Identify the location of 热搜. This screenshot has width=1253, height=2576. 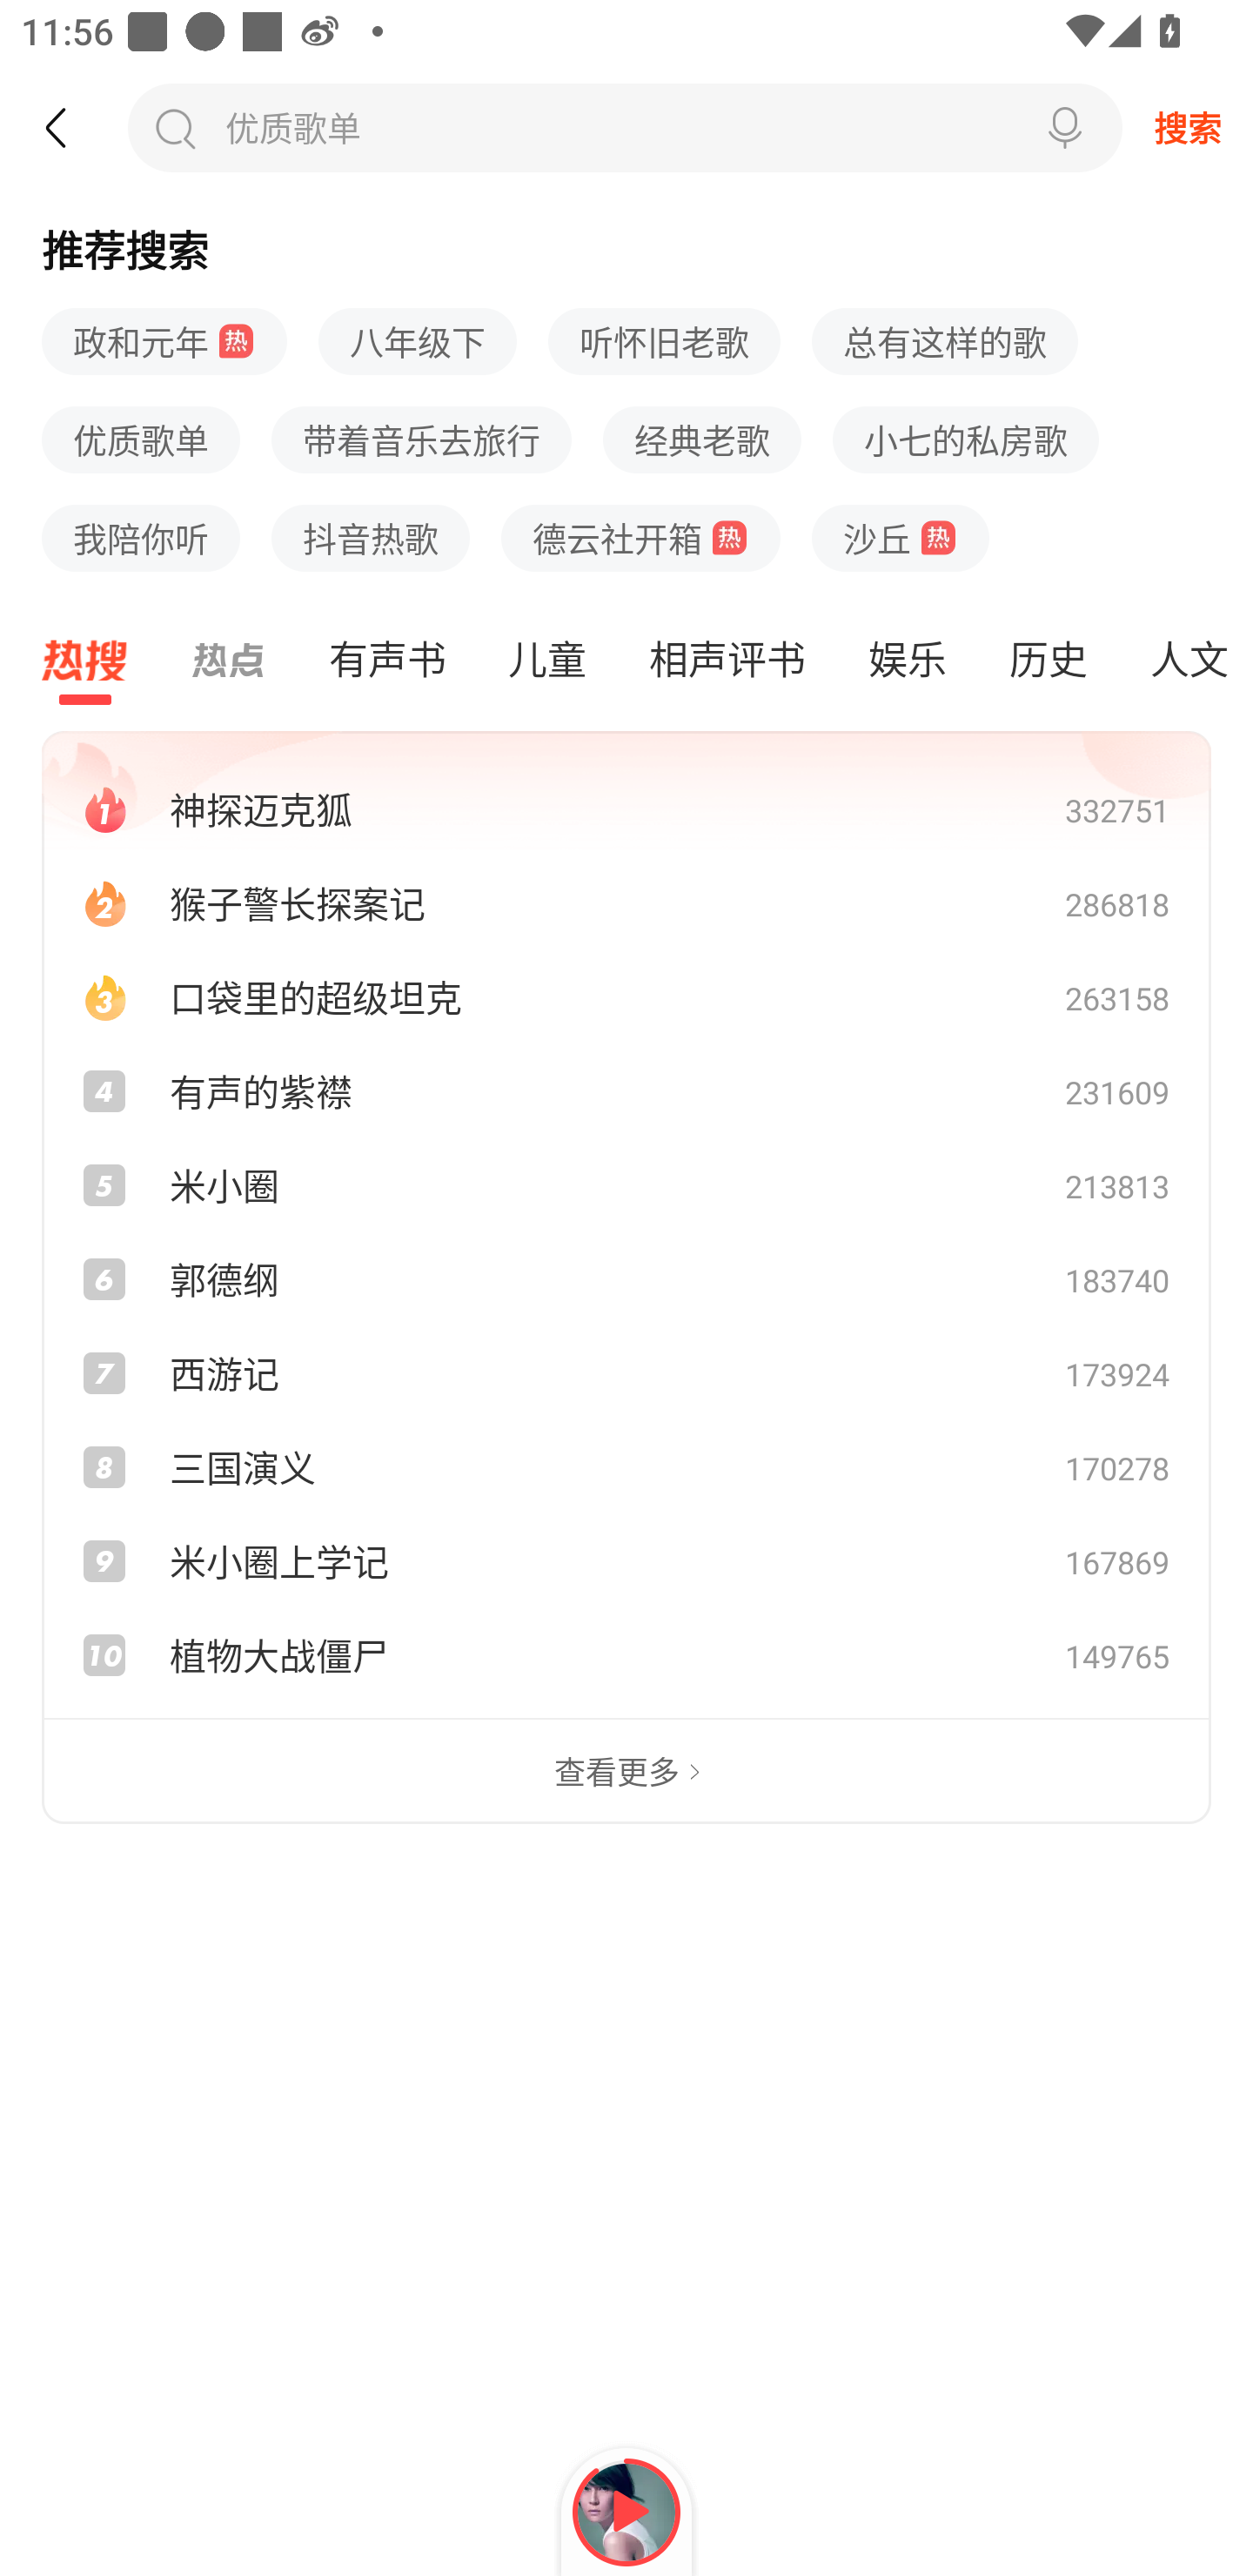
(85, 660).